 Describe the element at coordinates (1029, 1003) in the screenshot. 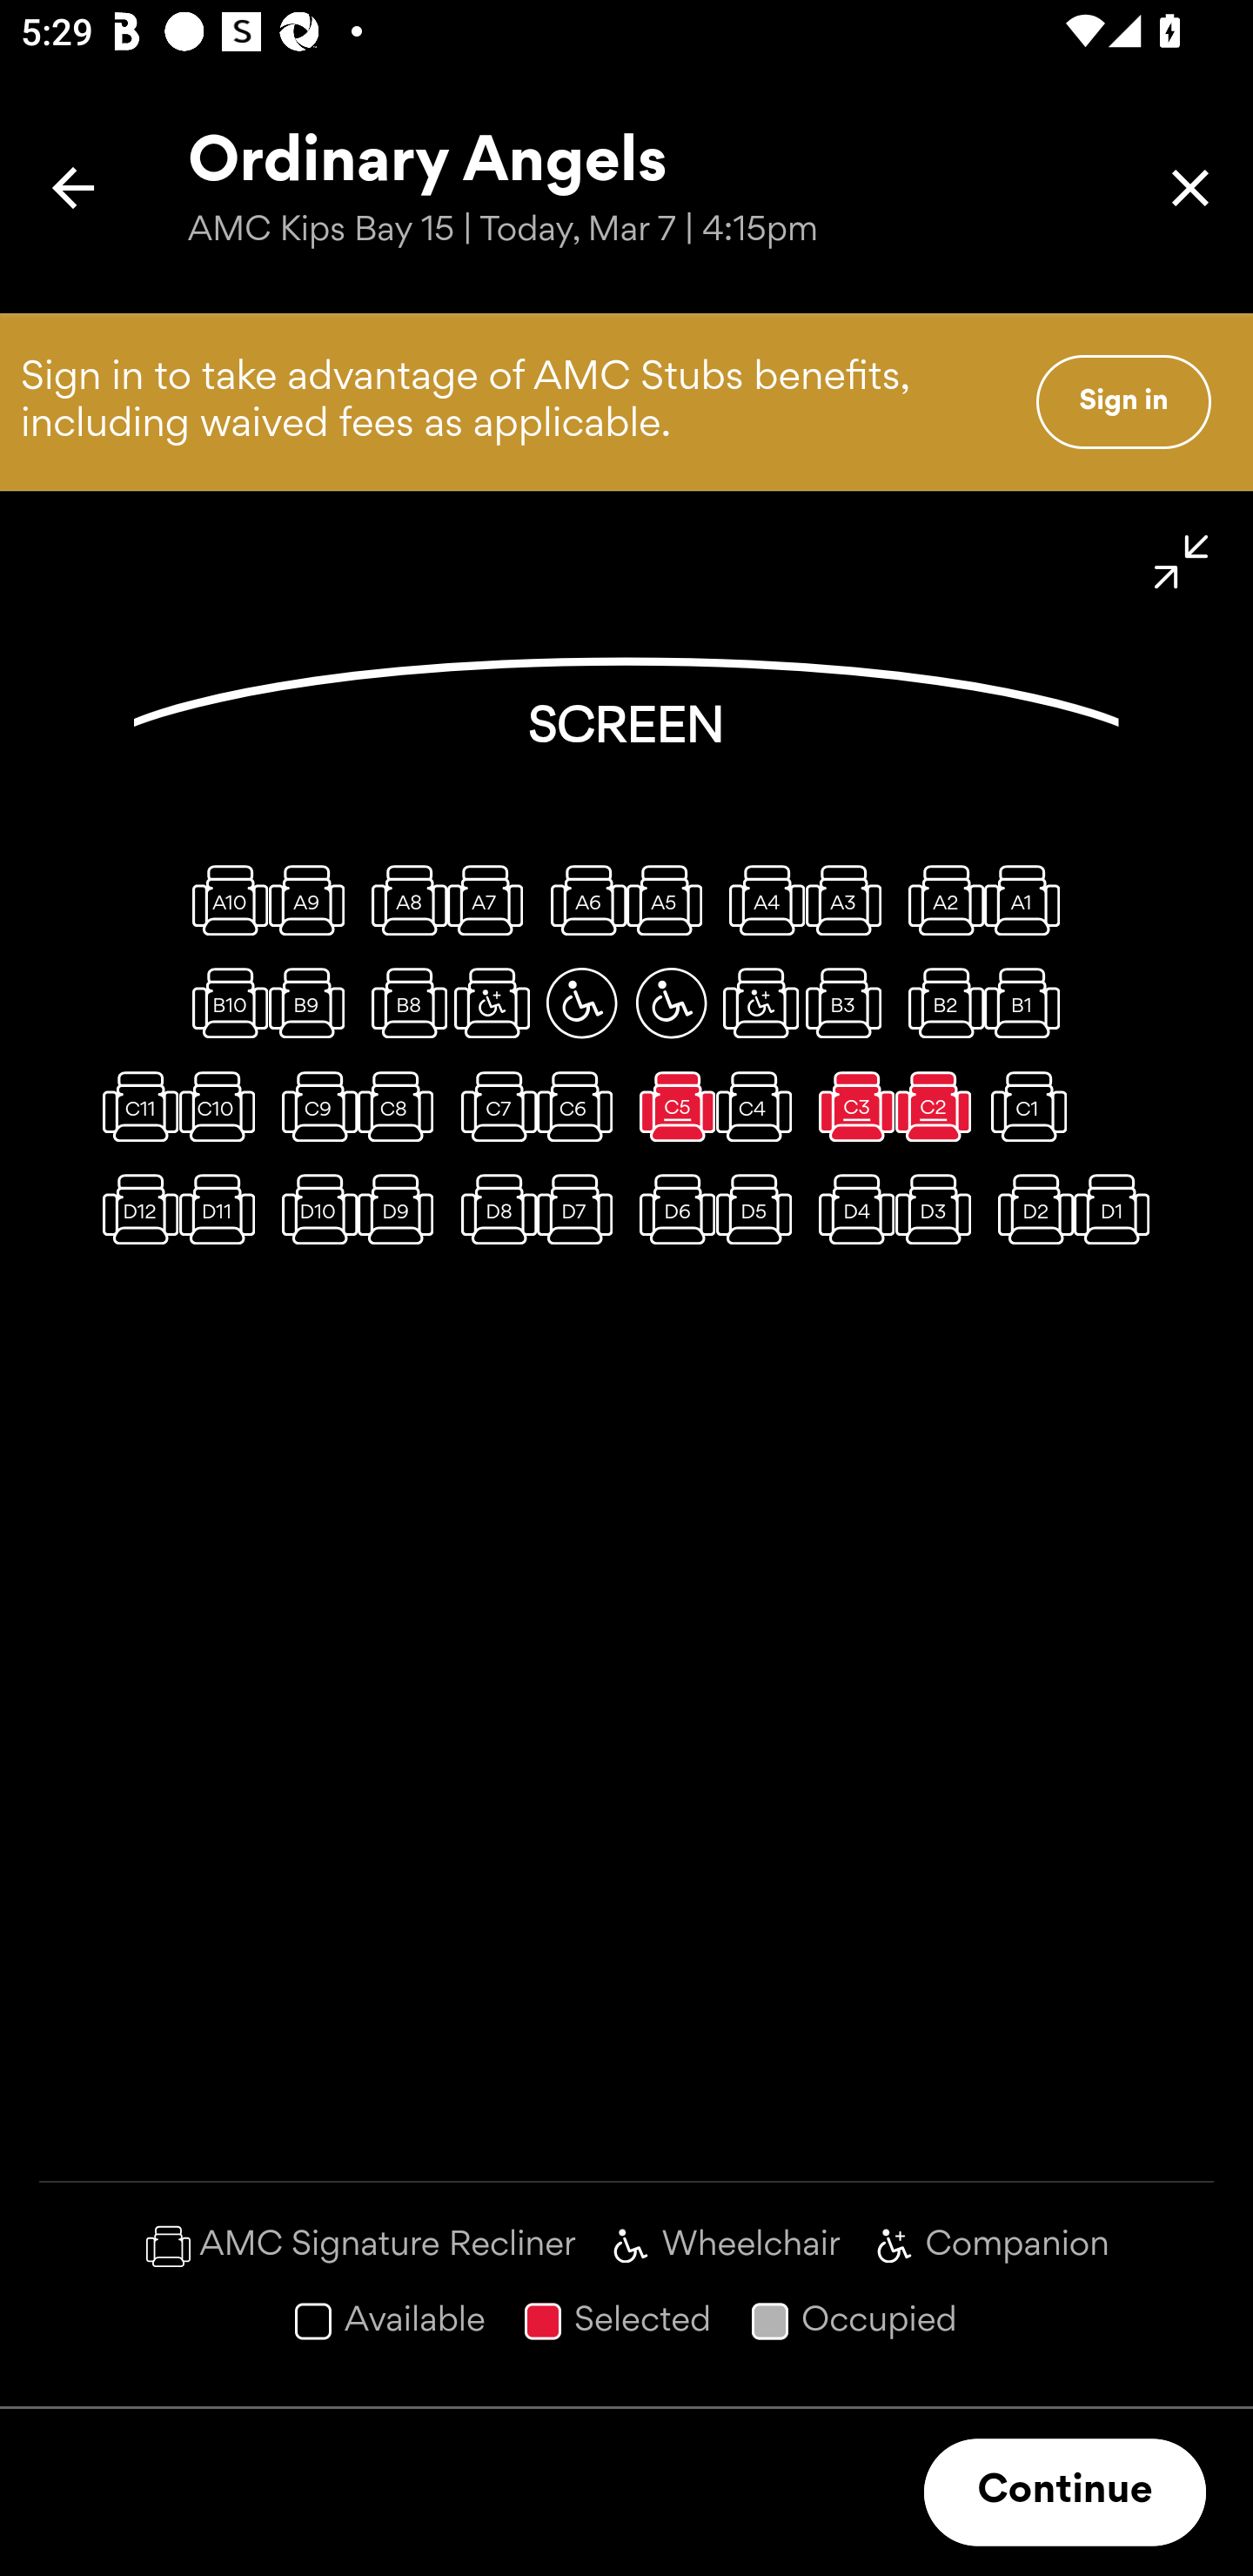

I see `B1, Regular seat, available` at that location.